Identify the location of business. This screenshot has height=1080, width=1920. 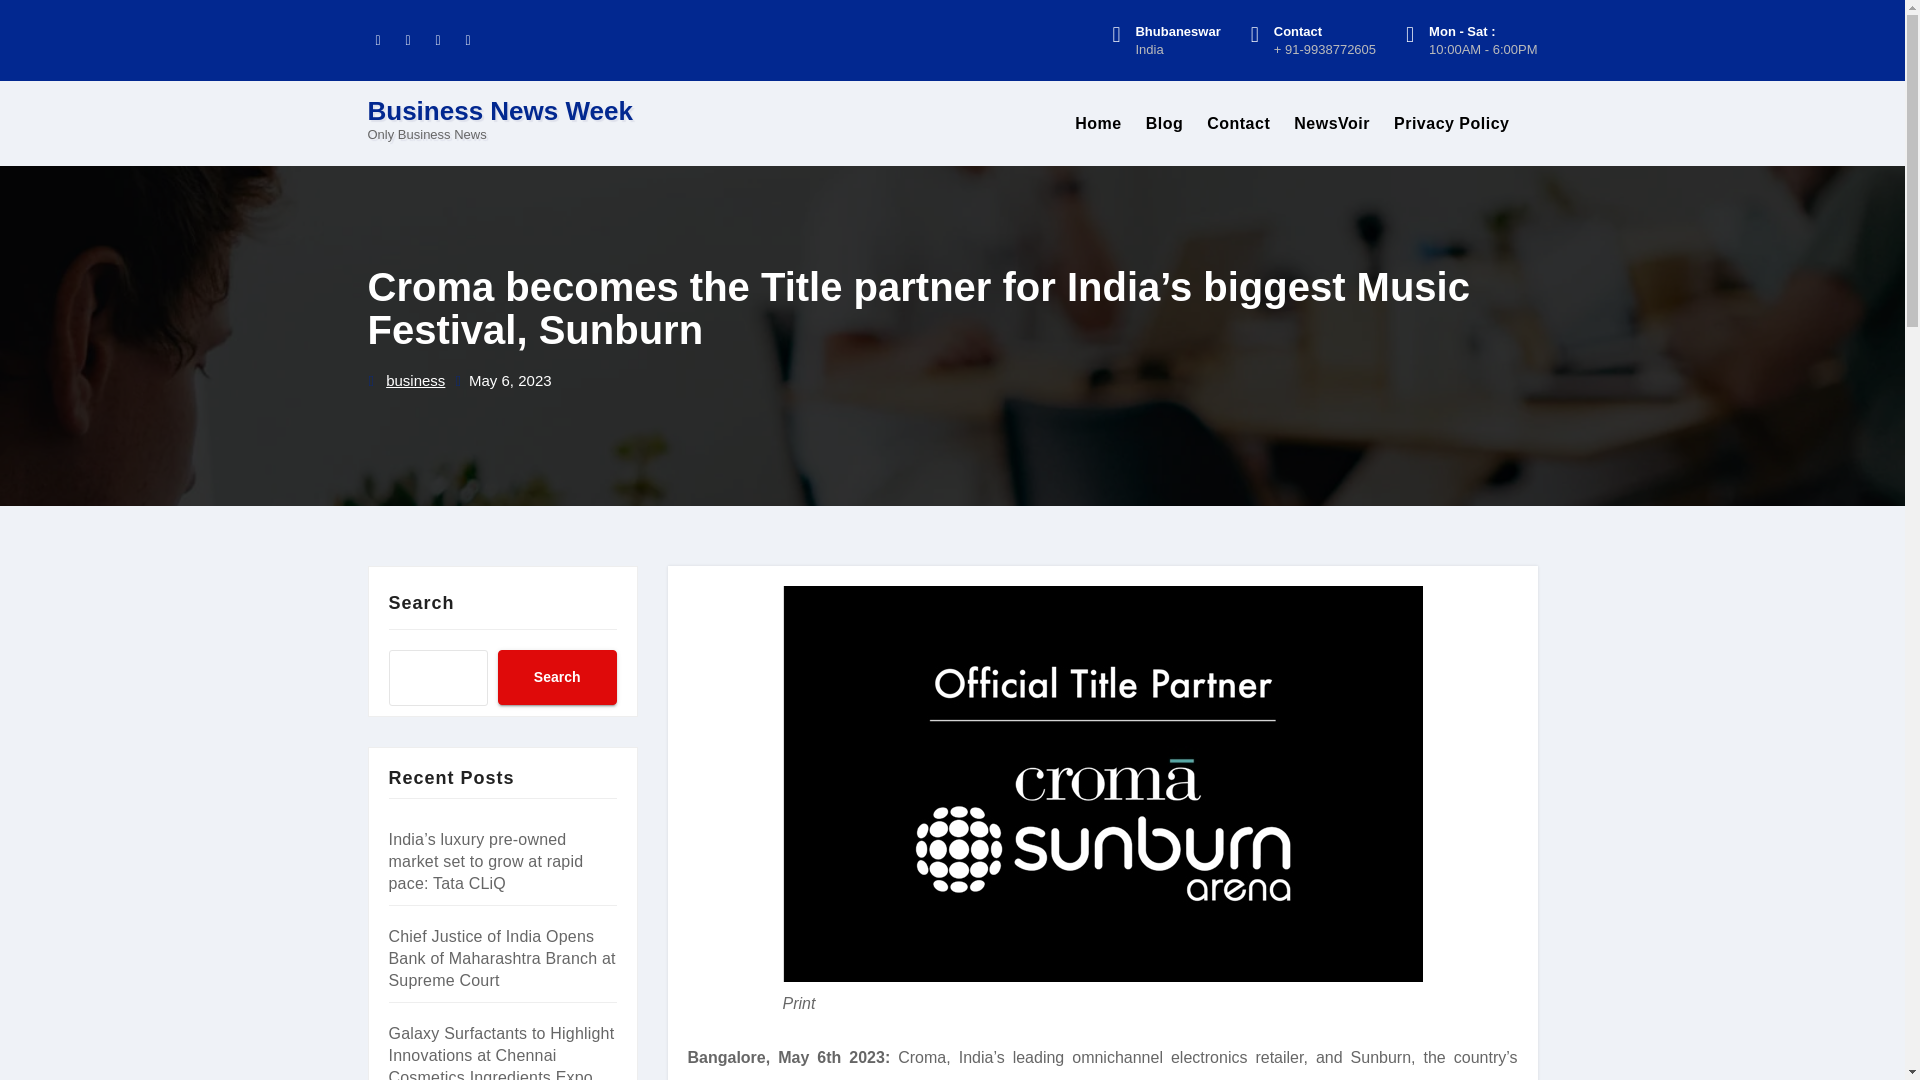
(415, 382).